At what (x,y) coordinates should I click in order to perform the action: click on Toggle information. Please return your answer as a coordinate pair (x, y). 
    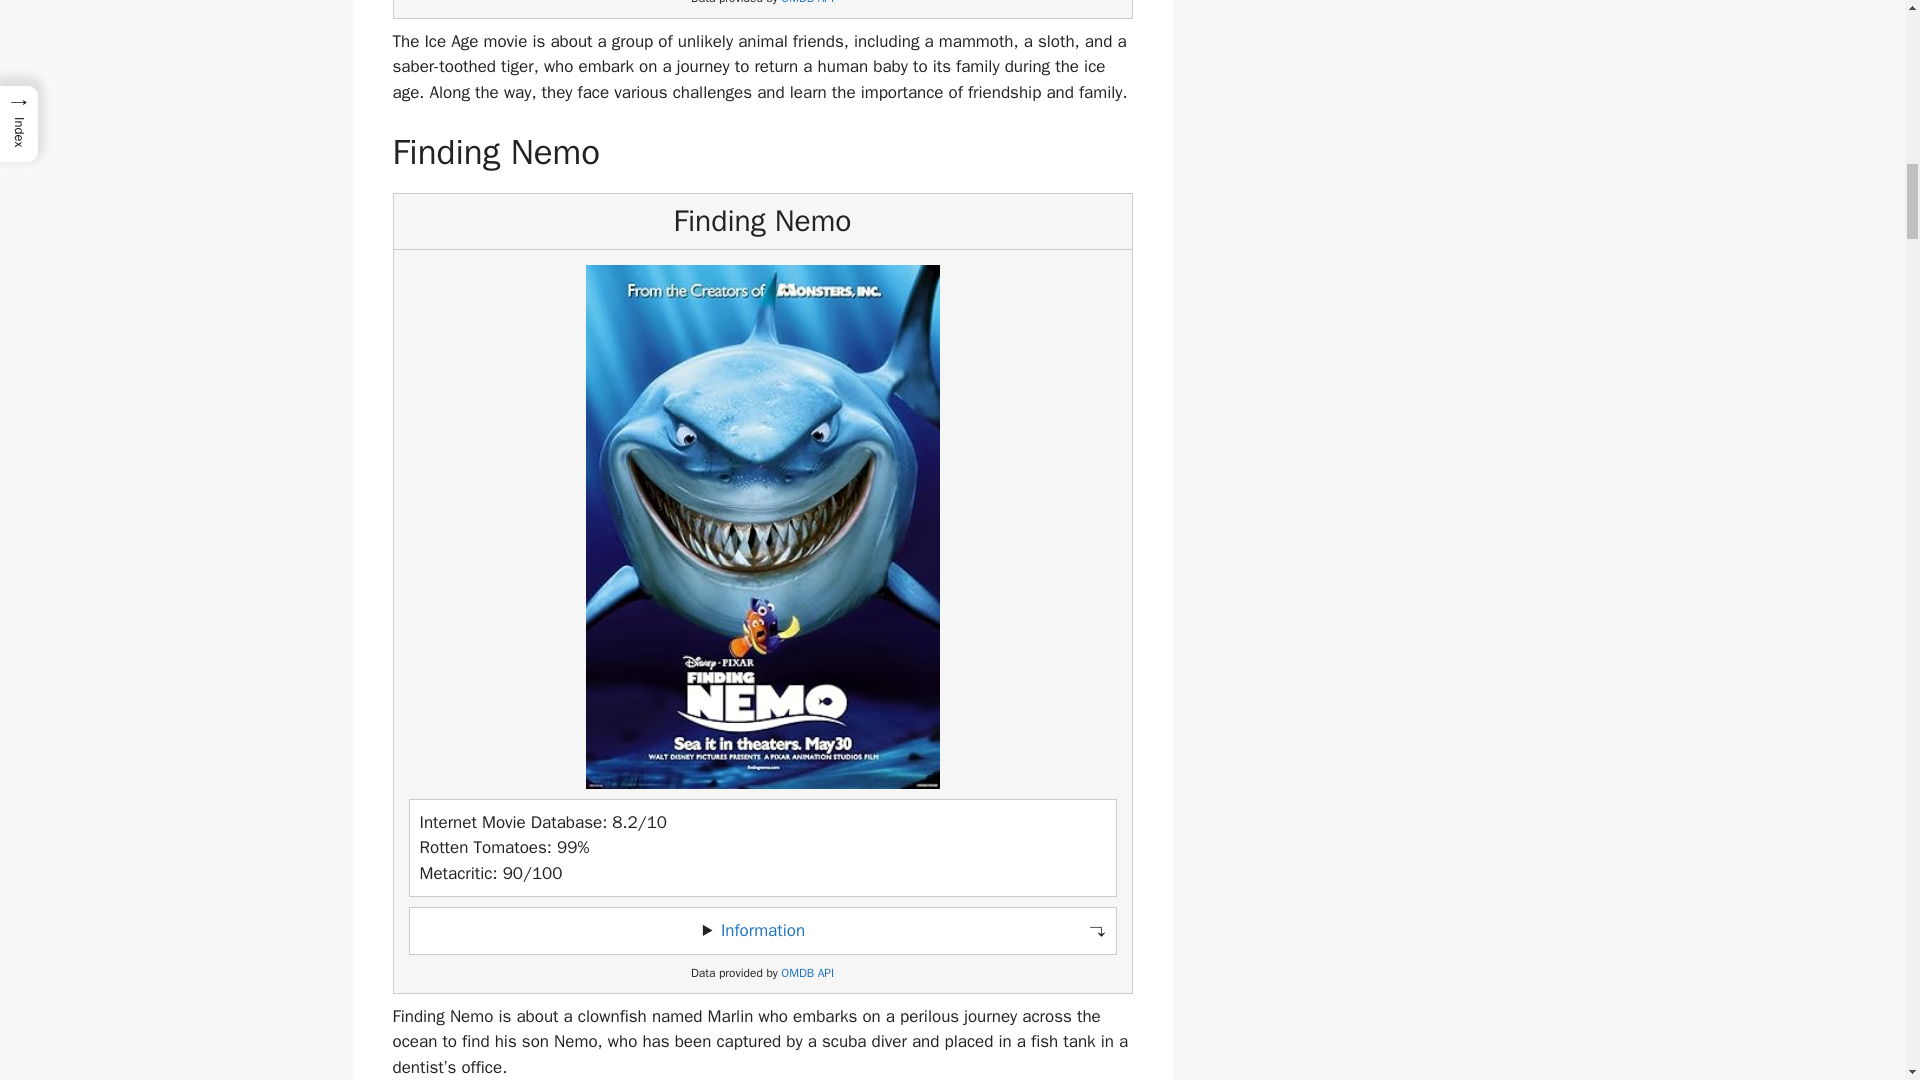
    Looking at the image, I should click on (762, 930).